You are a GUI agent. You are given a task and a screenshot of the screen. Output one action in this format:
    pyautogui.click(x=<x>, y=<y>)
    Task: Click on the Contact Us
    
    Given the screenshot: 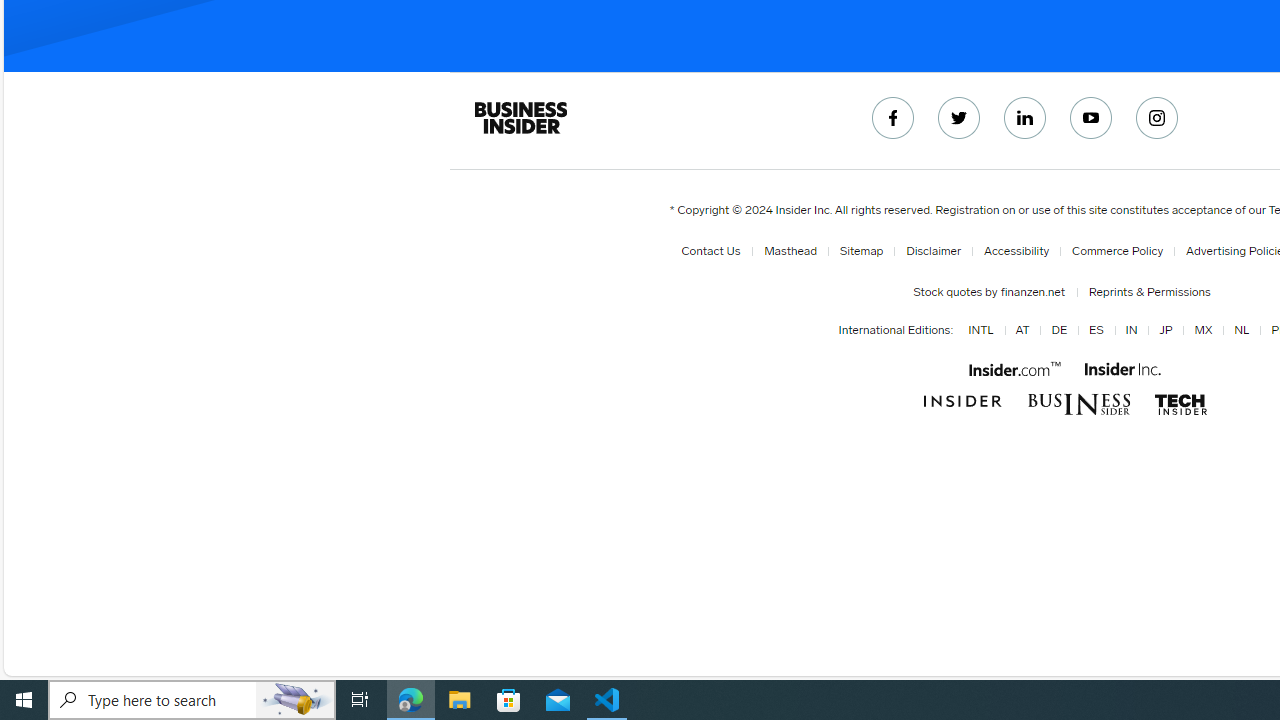 What is the action you would take?
    pyautogui.click(x=710, y=251)
    